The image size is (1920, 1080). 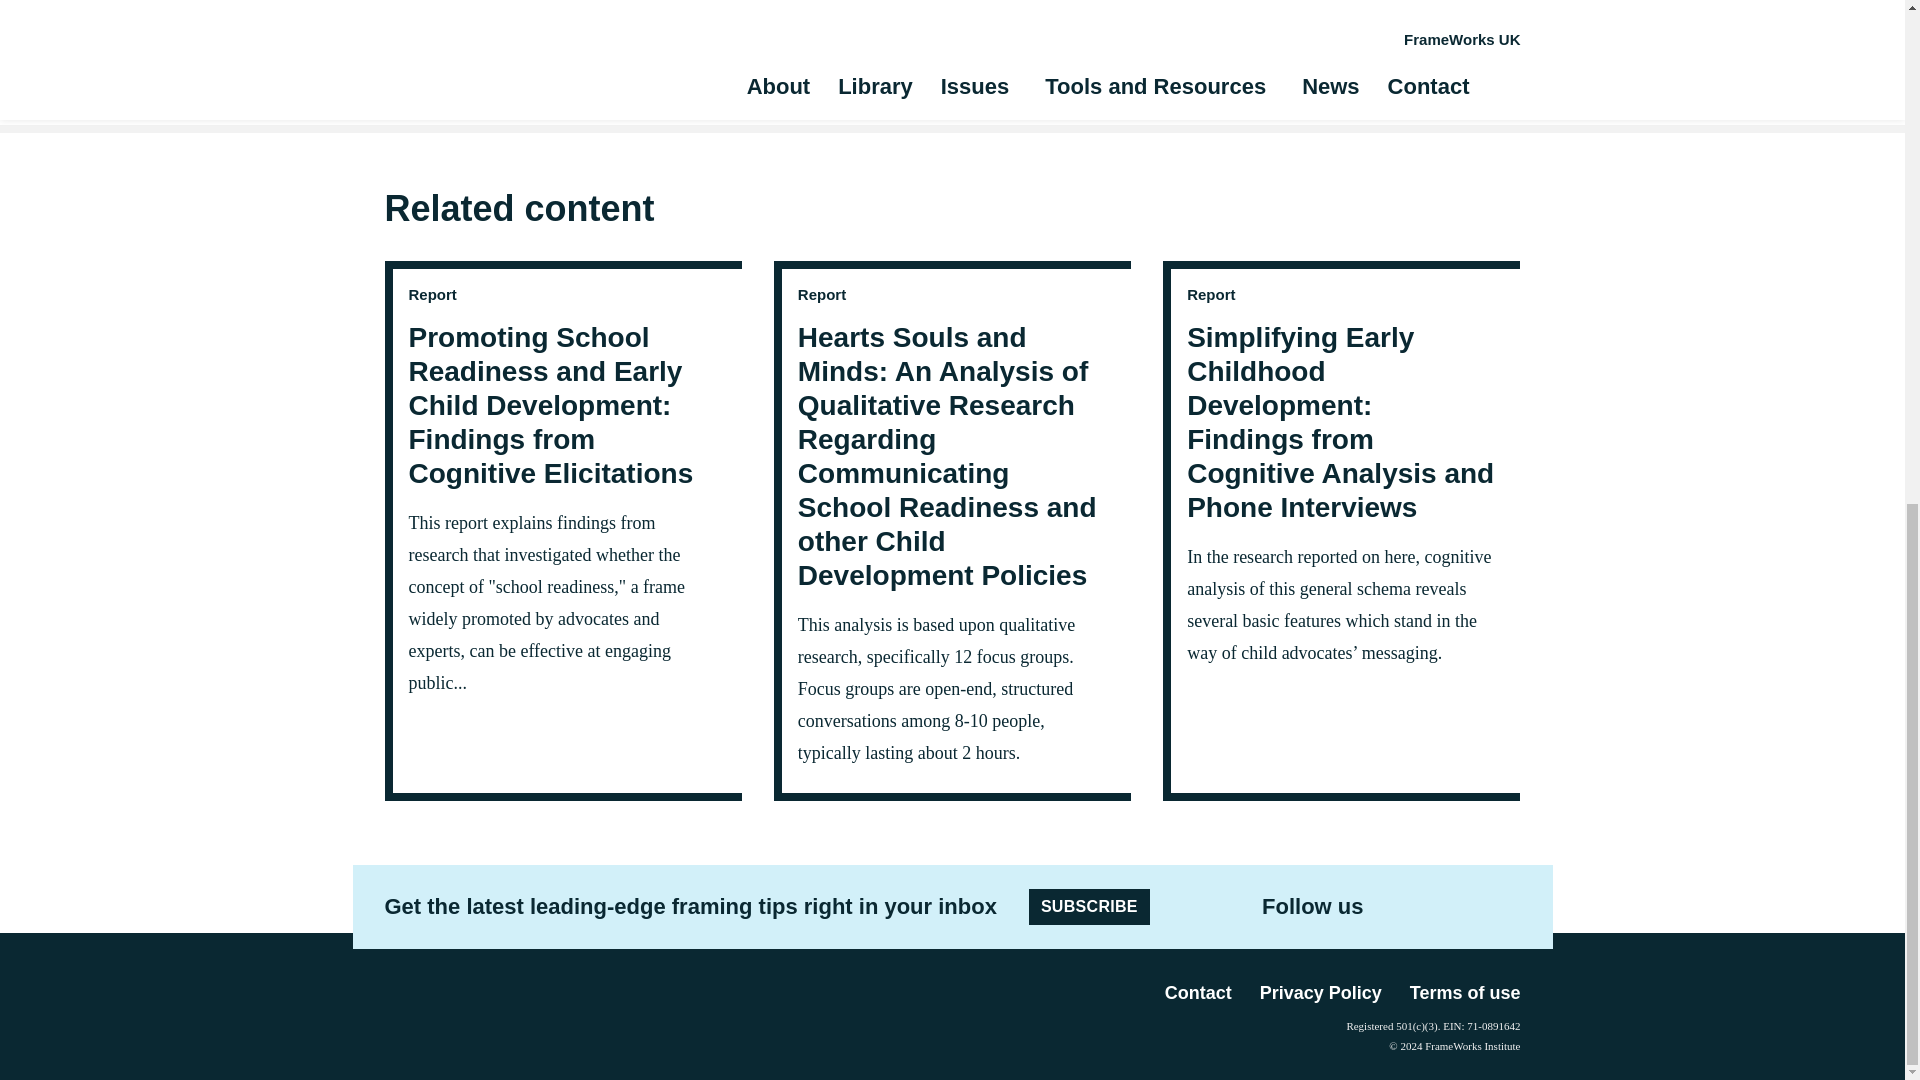 I want to click on LinkedIn, so click(x=1472, y=906).